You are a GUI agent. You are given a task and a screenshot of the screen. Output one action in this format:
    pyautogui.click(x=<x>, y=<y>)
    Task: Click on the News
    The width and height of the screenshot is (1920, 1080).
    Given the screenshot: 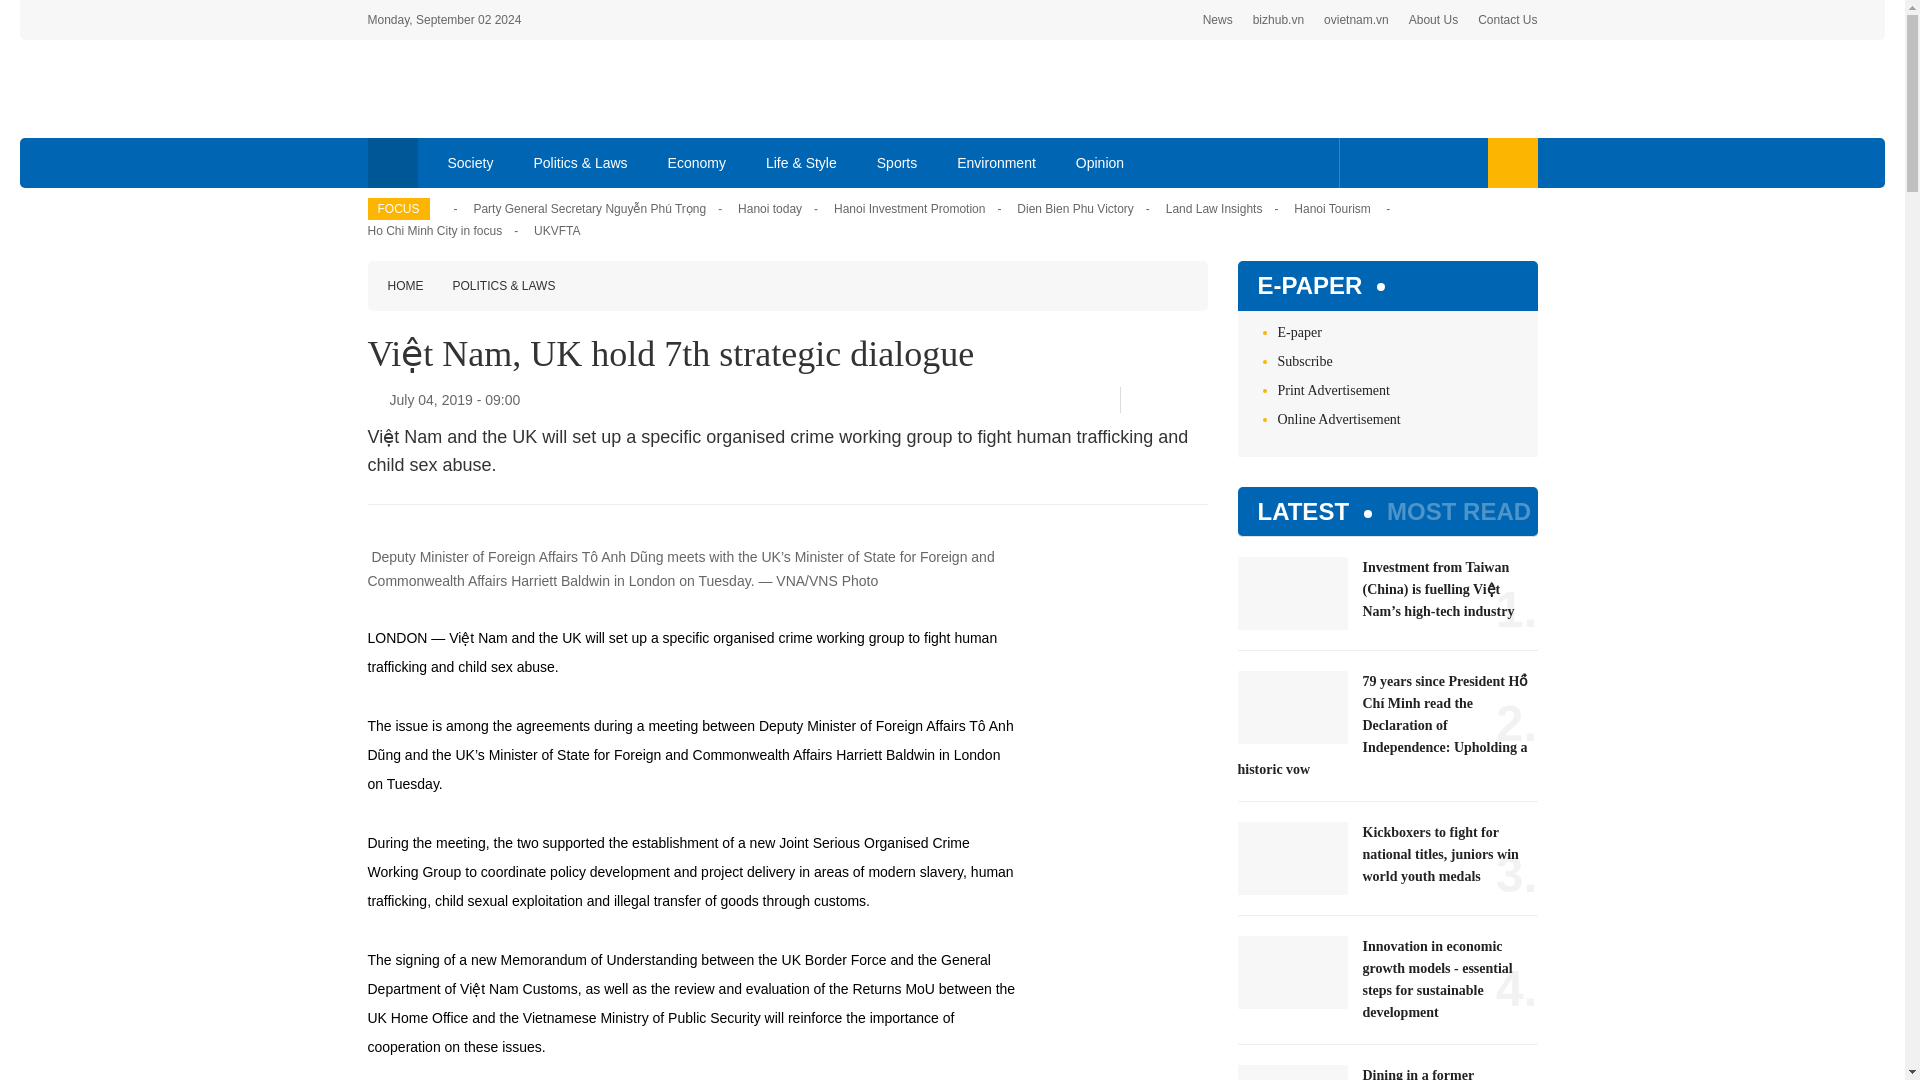 What is the action you would take?
    pyautogui.click(x=1218, y=20)
    